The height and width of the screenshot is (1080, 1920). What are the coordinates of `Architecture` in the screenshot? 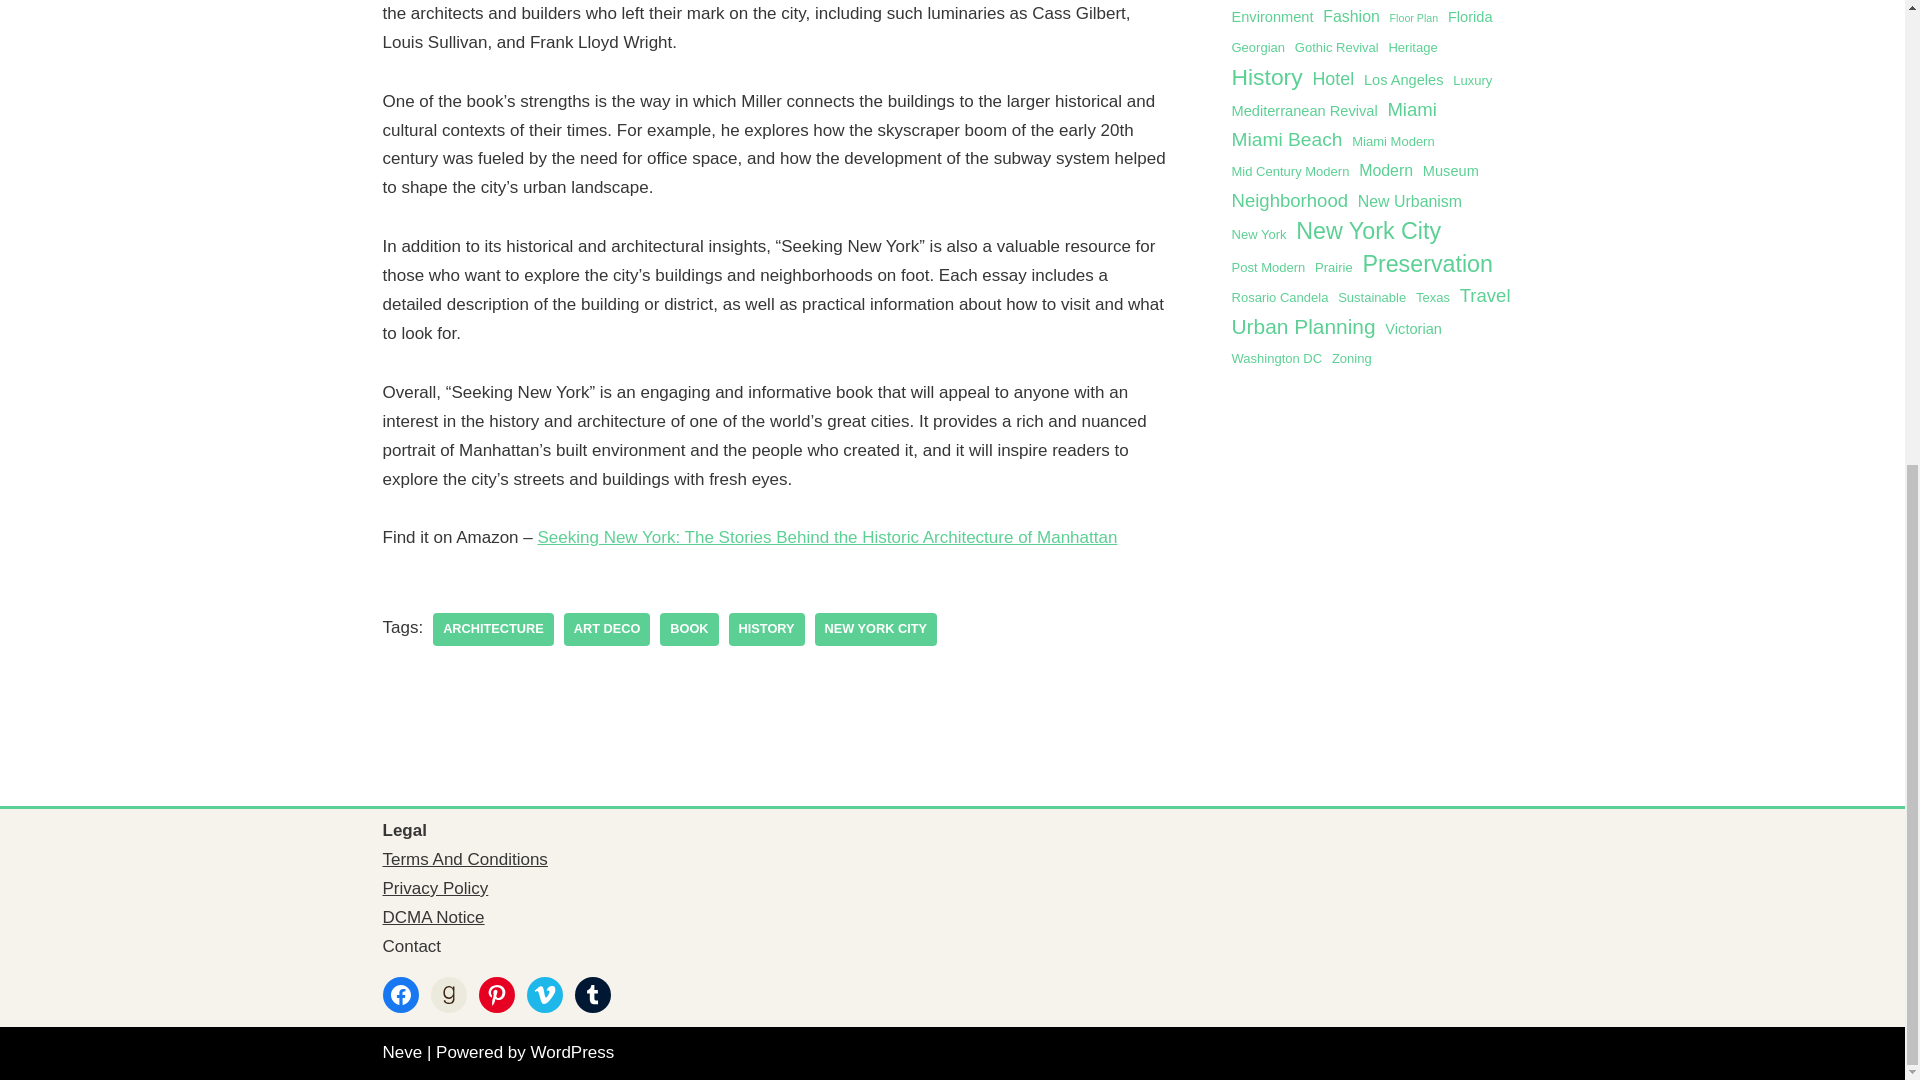 It's located at (494, 629).